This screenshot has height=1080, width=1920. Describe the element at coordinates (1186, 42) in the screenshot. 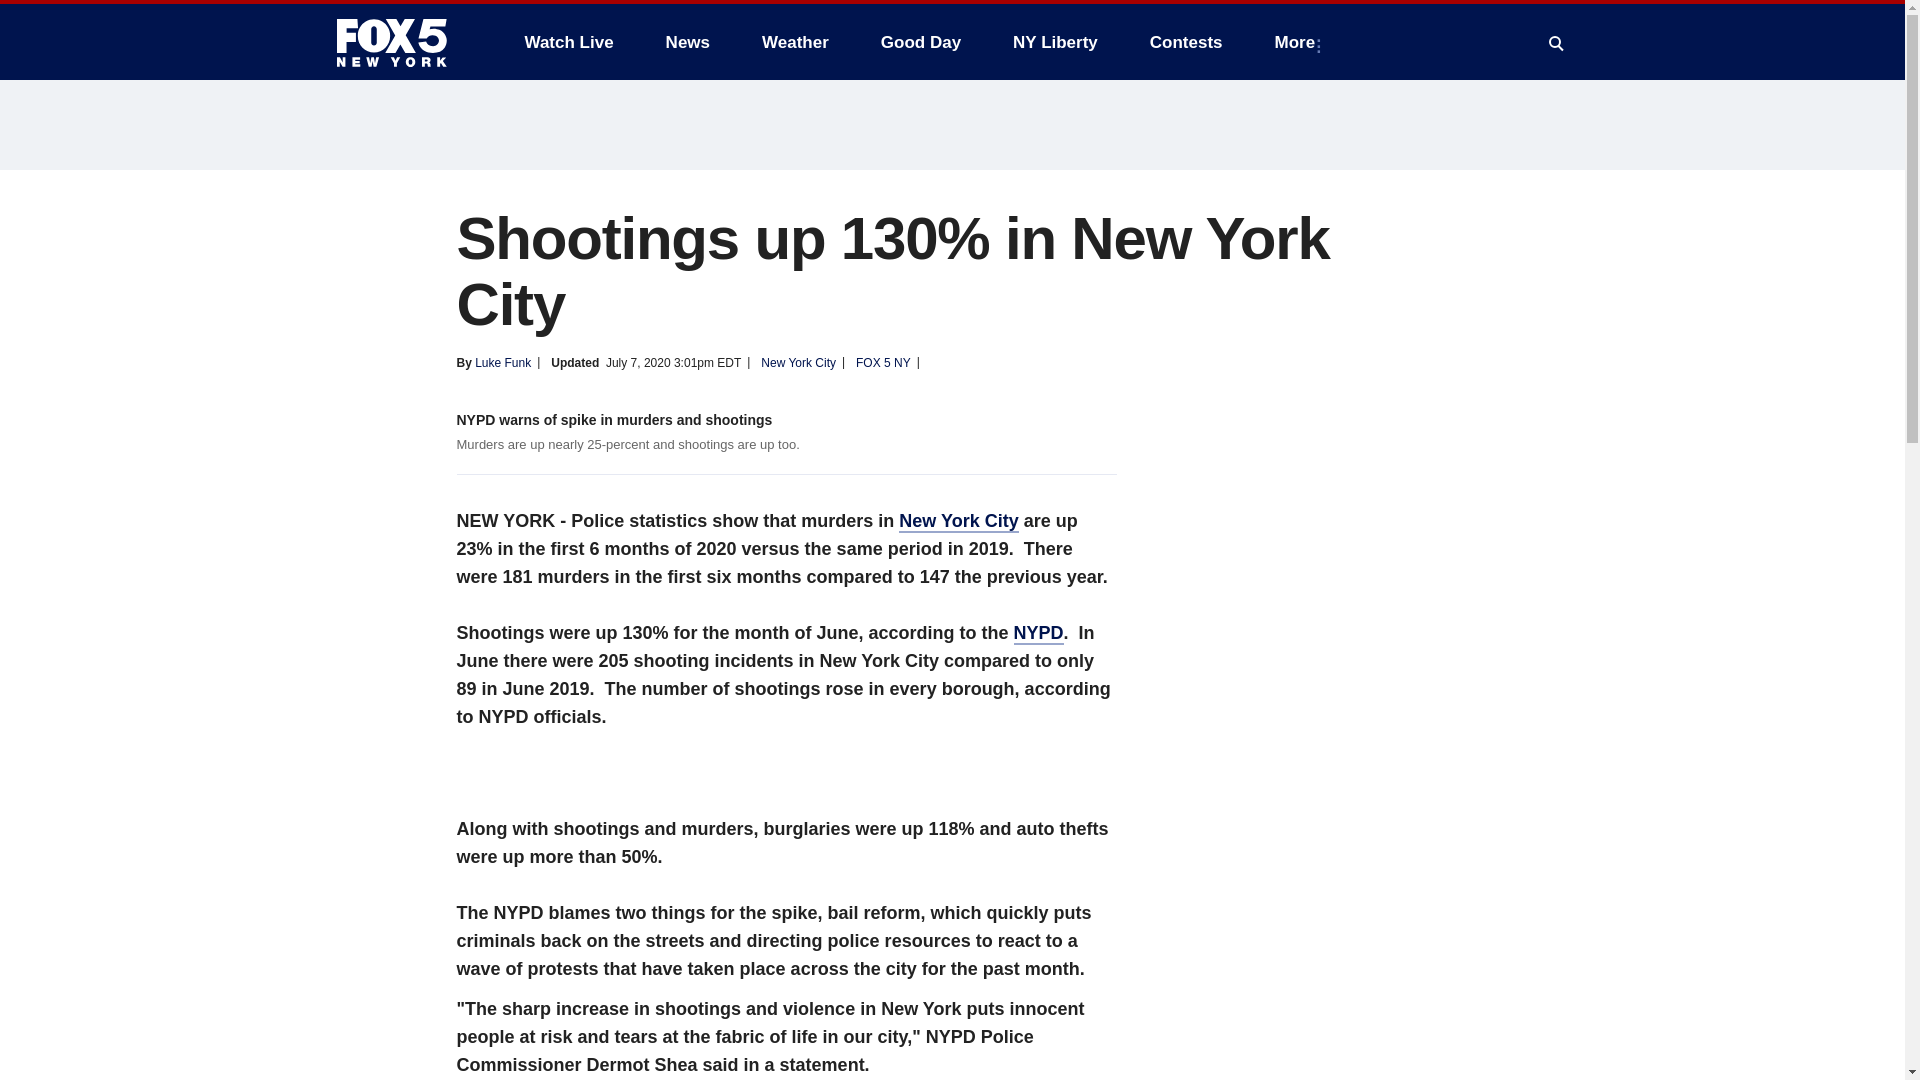

I see `Contests` at that location.